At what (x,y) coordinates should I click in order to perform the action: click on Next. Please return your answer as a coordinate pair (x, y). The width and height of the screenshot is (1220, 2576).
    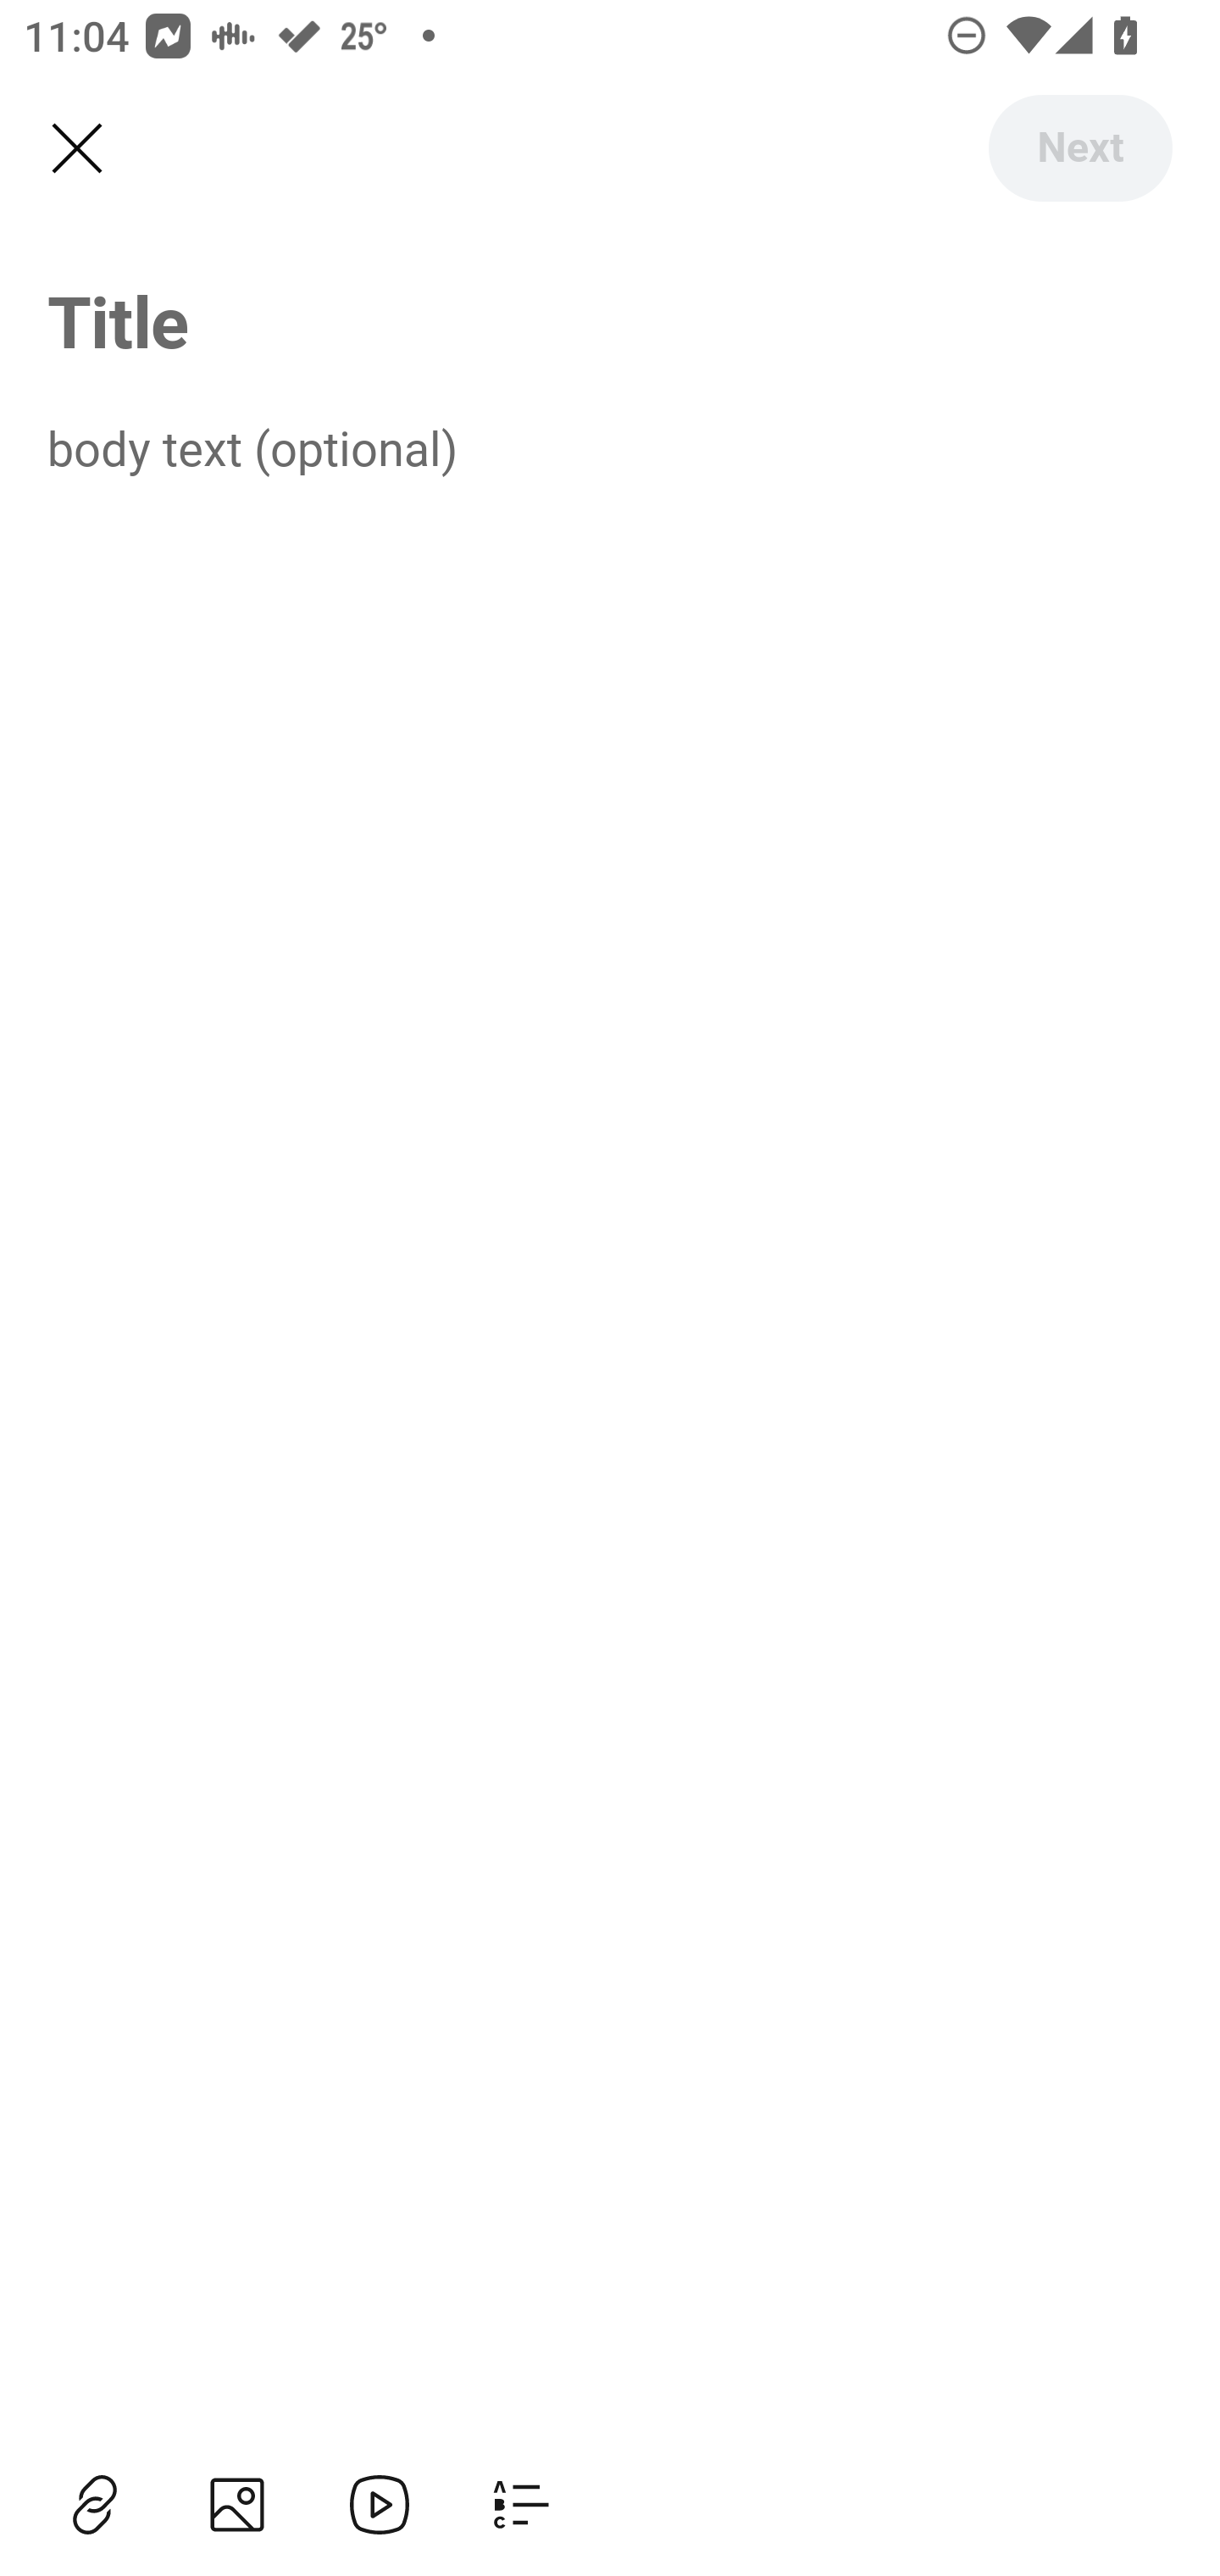
    Looking at the image, I should click on (1079, 147).